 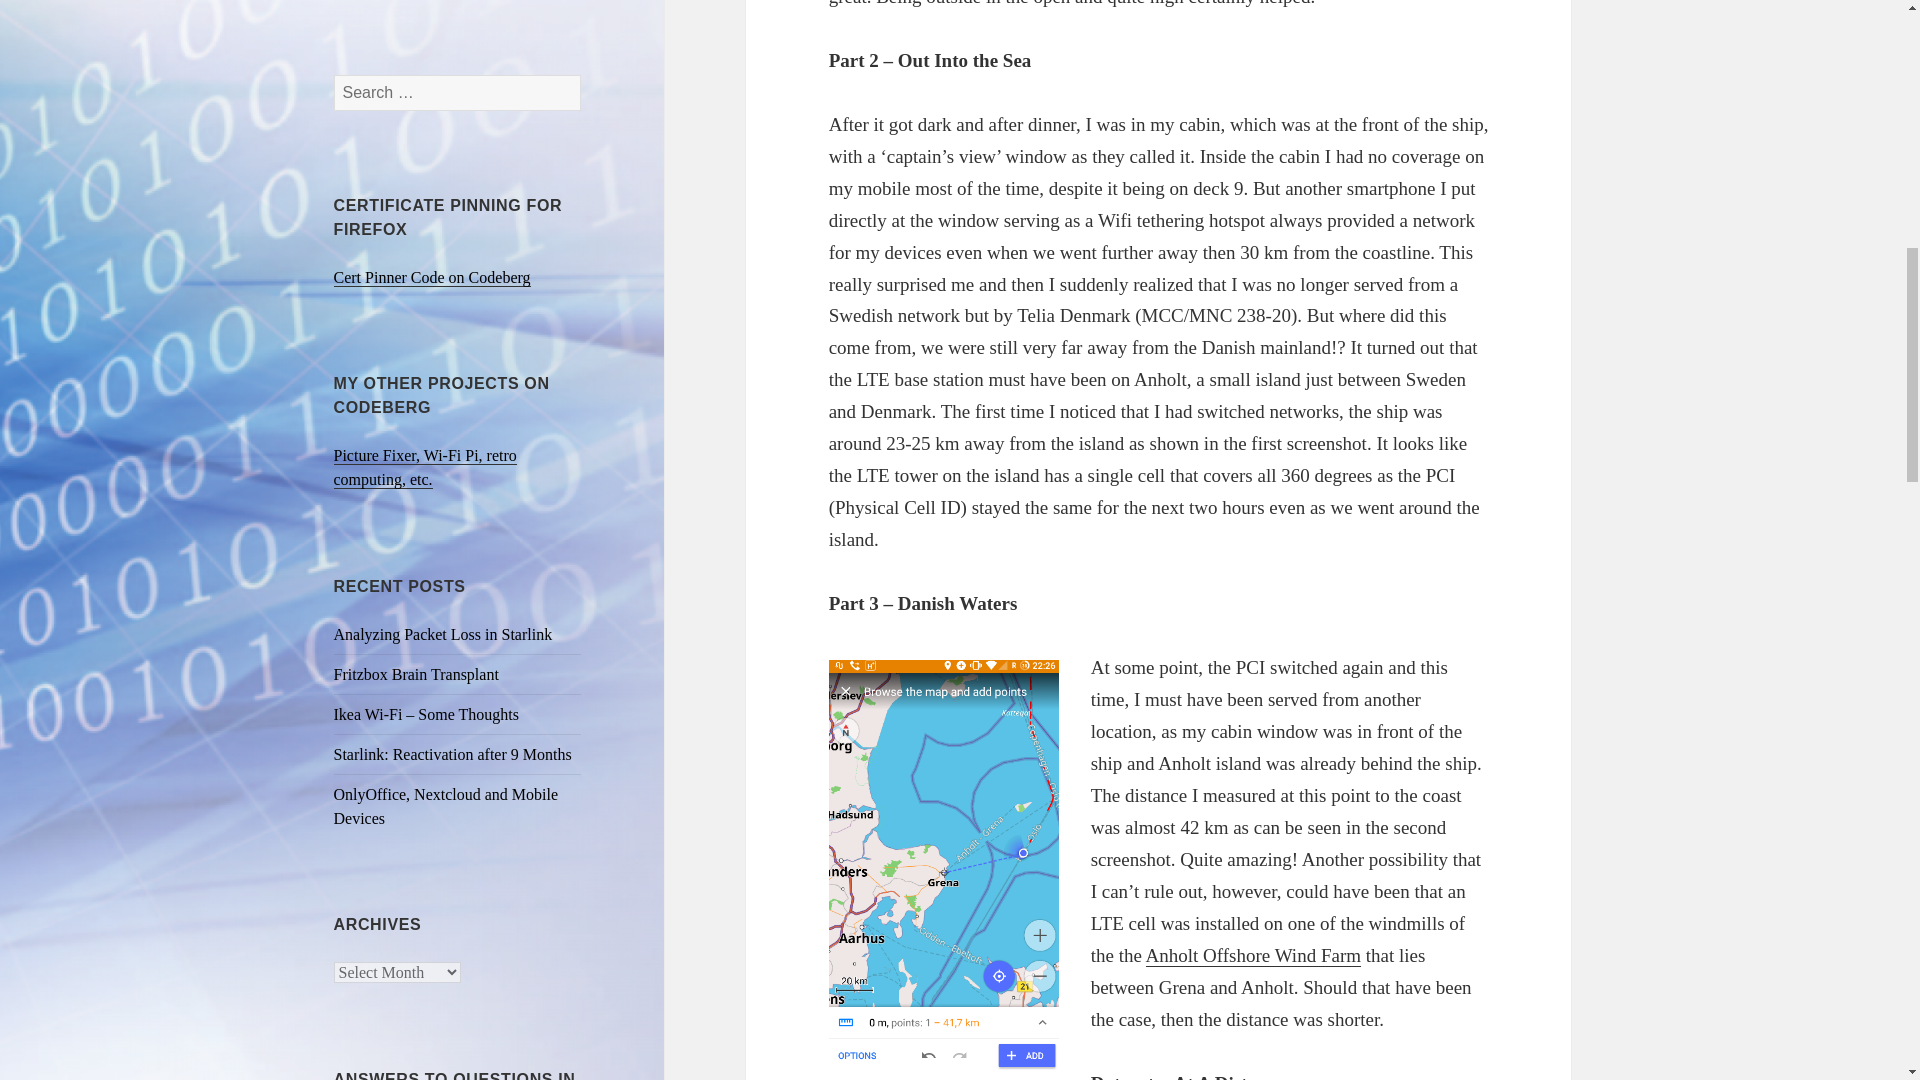 I want to click on Starlink: Reactivation after 9 Months, so click(x=453, y=754).